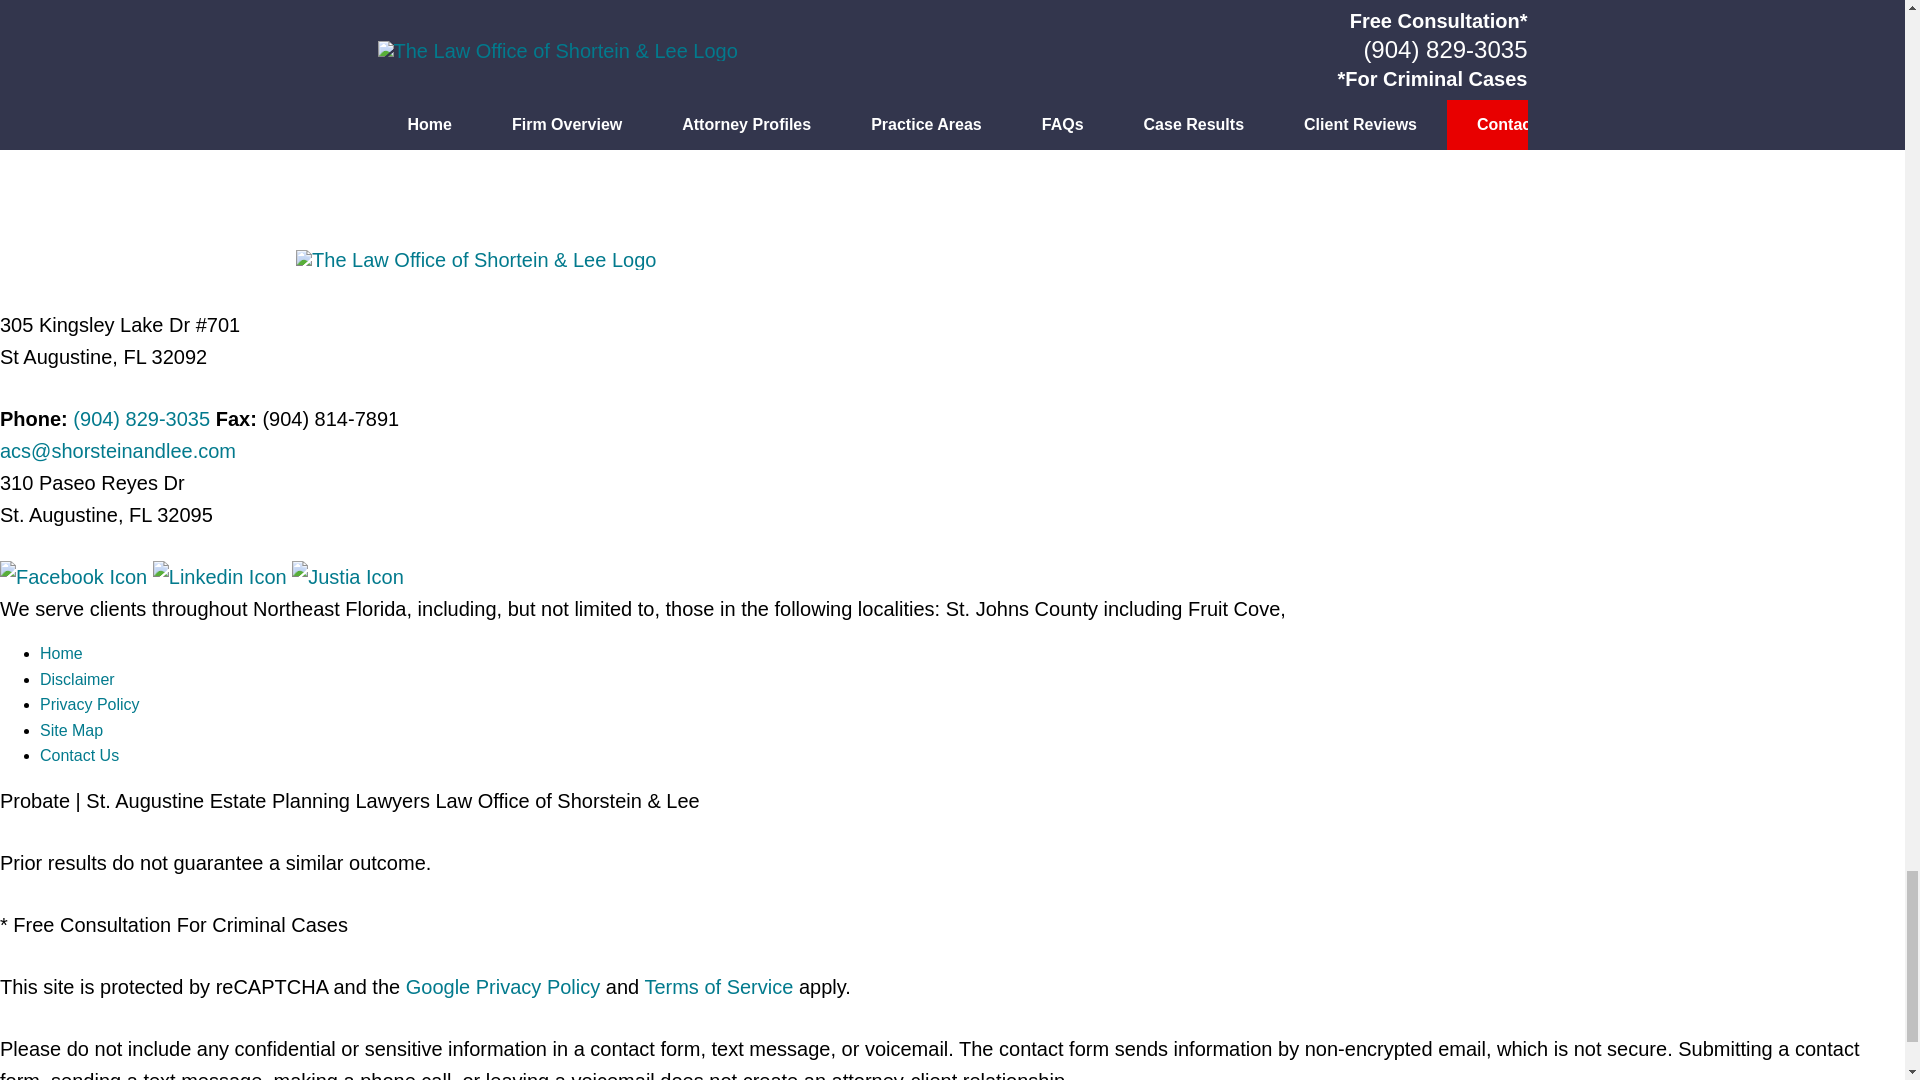 The width and height of the screenshot is (1920, 1080). What do you see at coordinates (72, 730) in the screenshot?
I see `Site Map` at bounding box center [72, 730].